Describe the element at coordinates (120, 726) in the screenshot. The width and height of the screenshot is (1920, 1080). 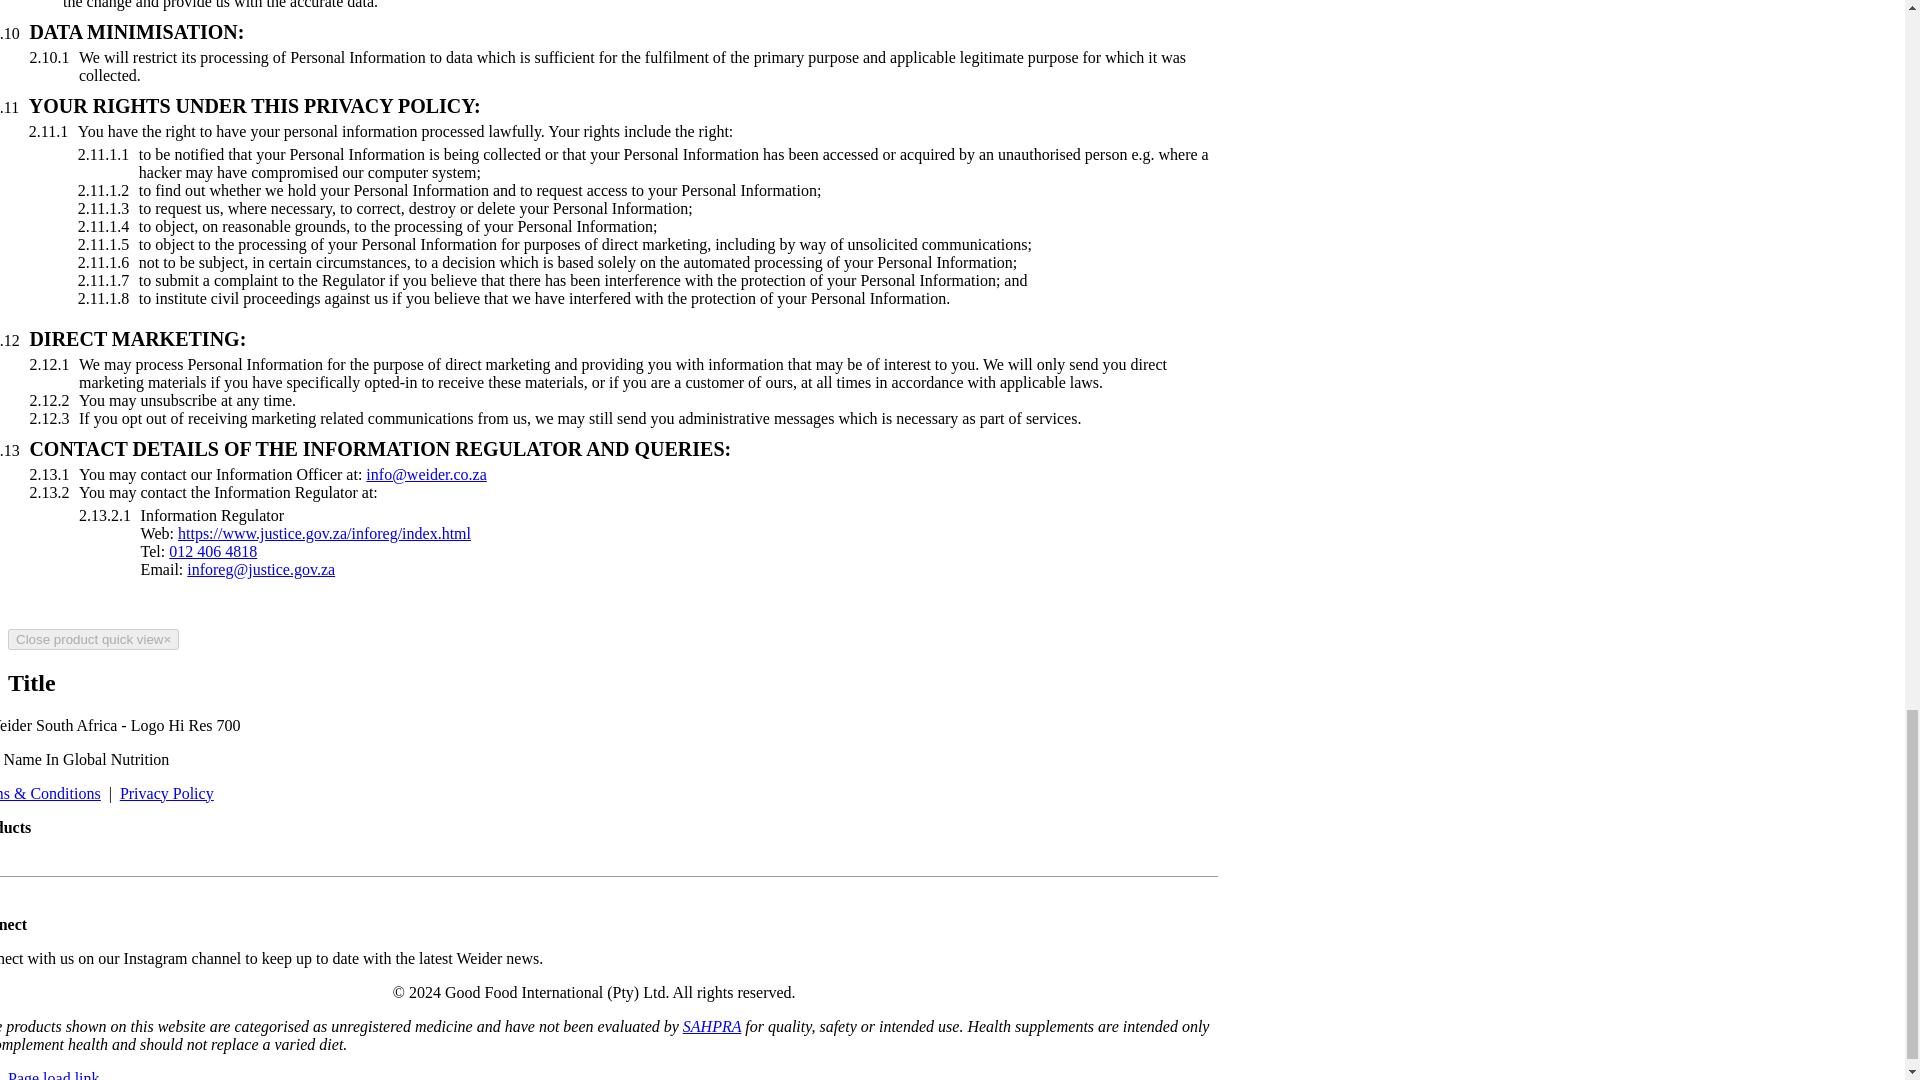
I see `weider-logo-high-res` at that location.